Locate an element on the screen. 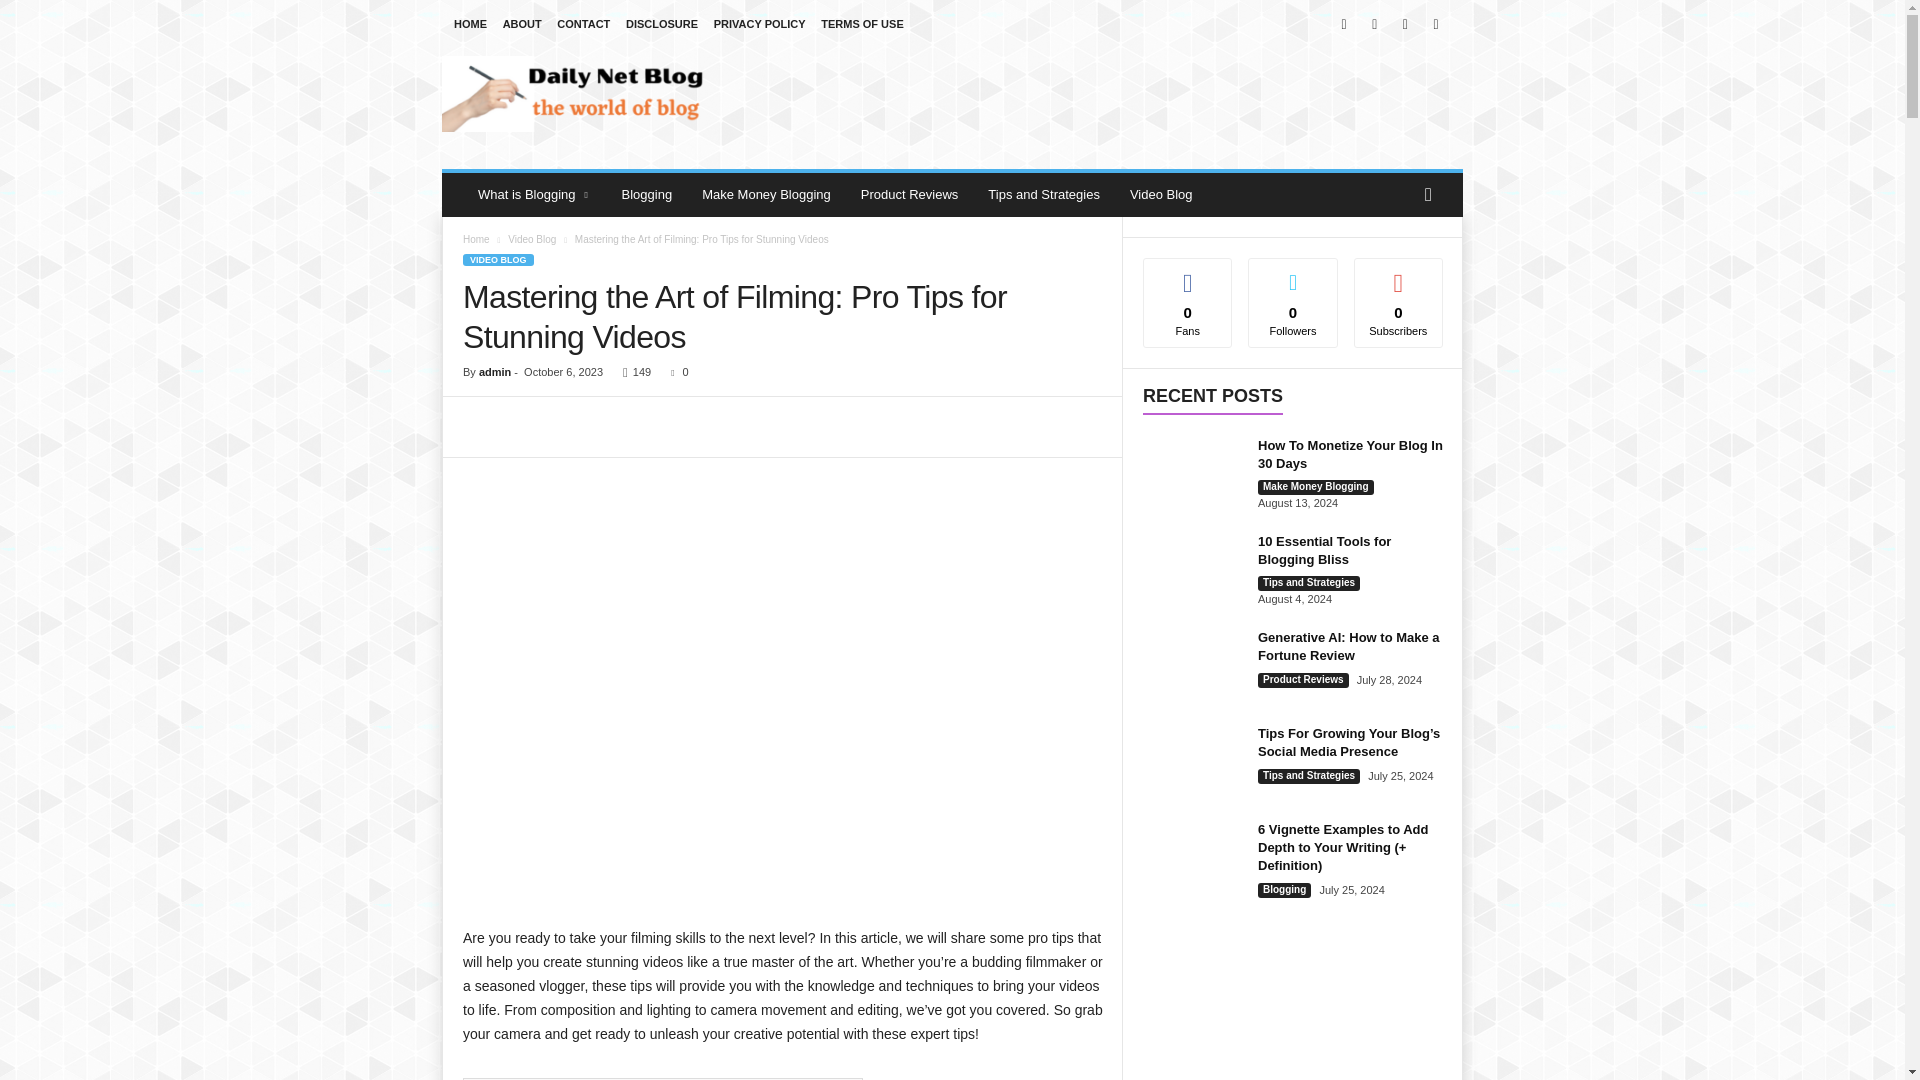  What is Blogging is located at coordinates (534, 194).